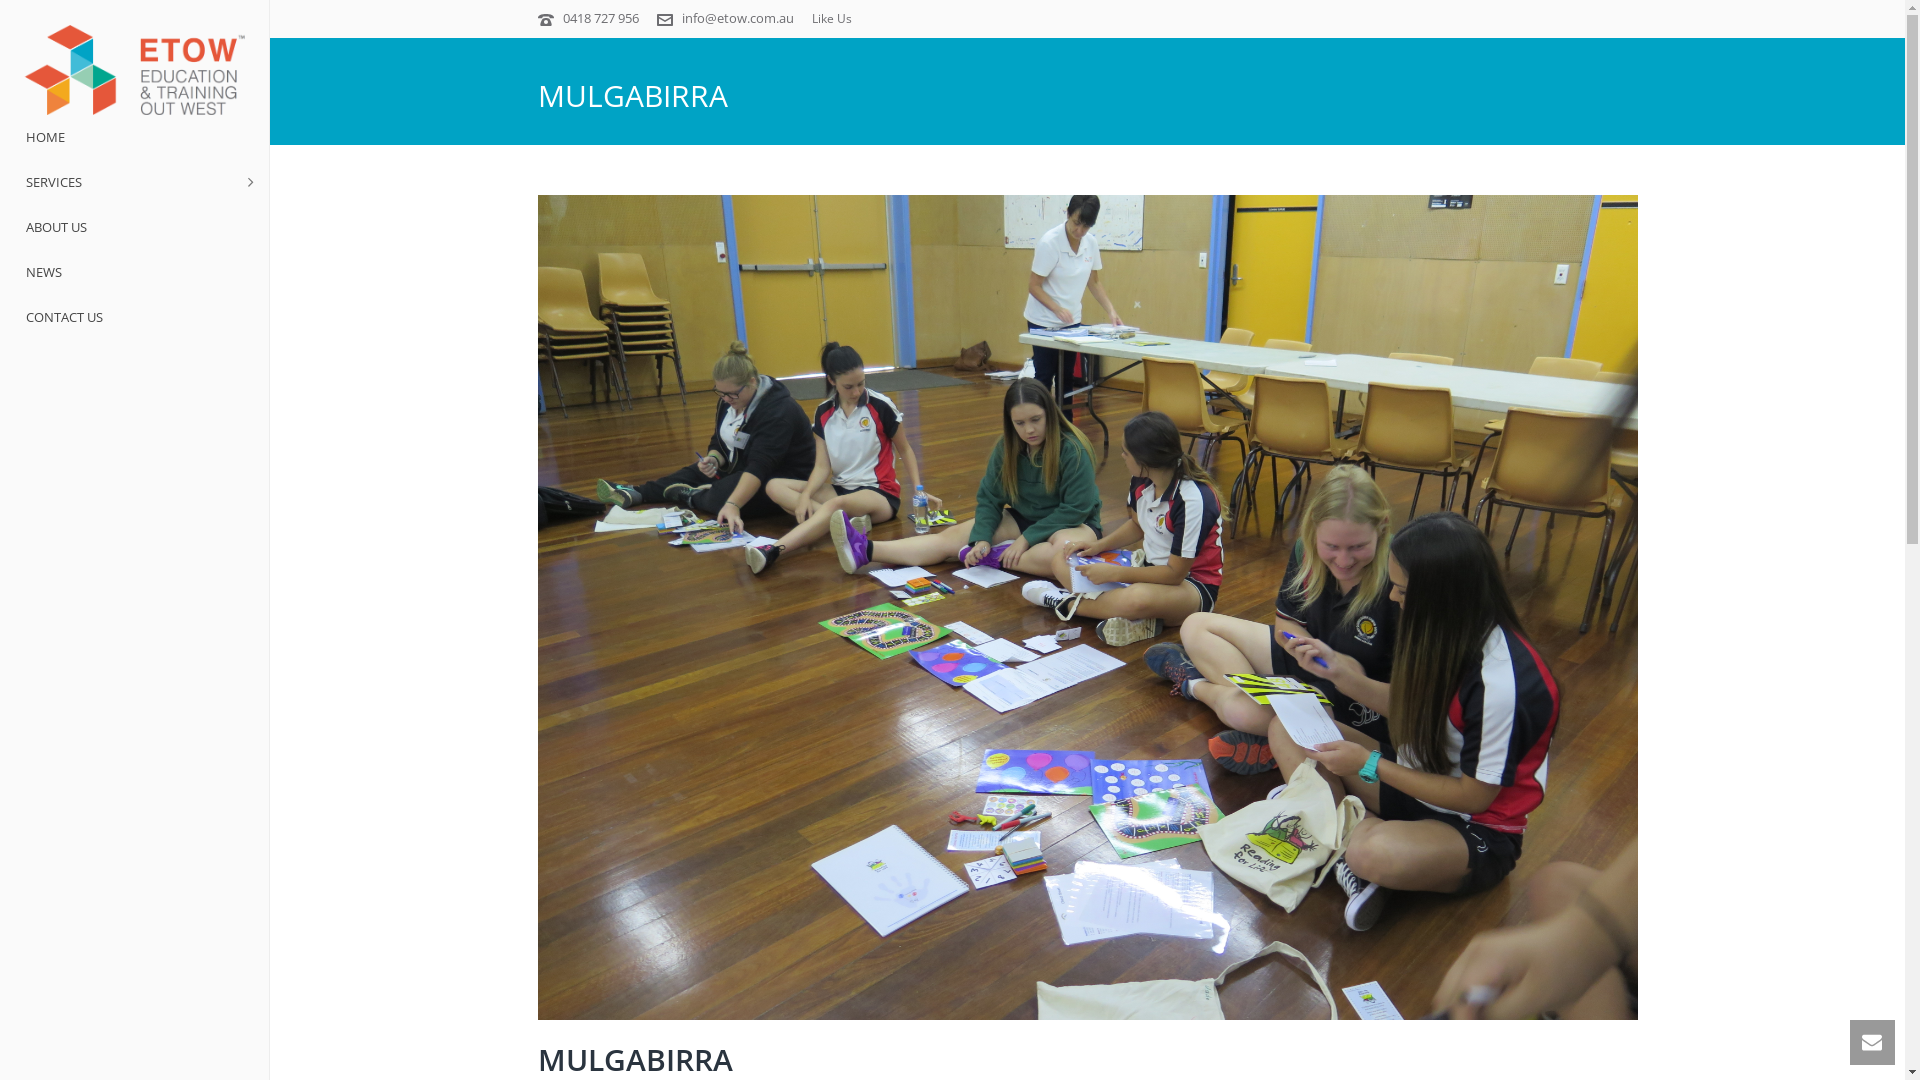 The width and height of the screenshot is (1920, 1080). I want to click on NEWS, so click(134, 272).